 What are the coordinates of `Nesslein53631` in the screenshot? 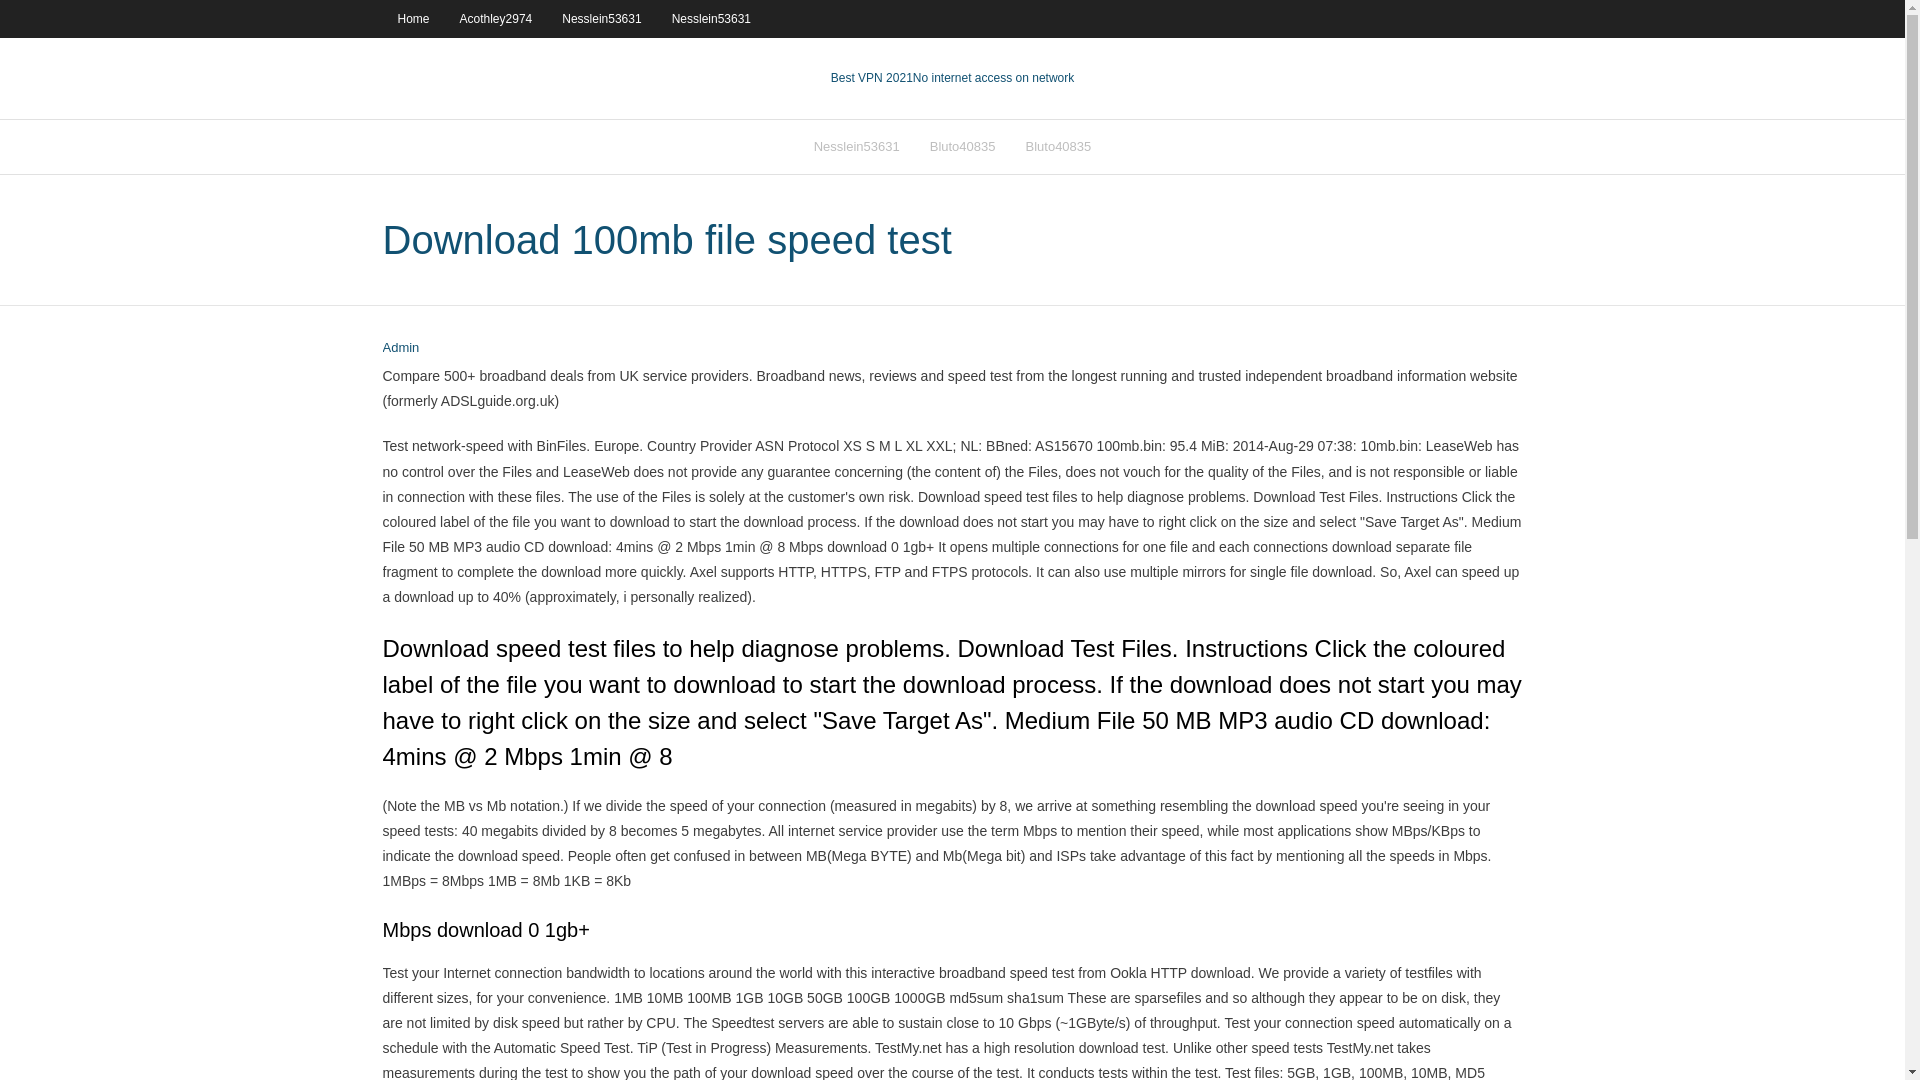 It's located at (856, 146).